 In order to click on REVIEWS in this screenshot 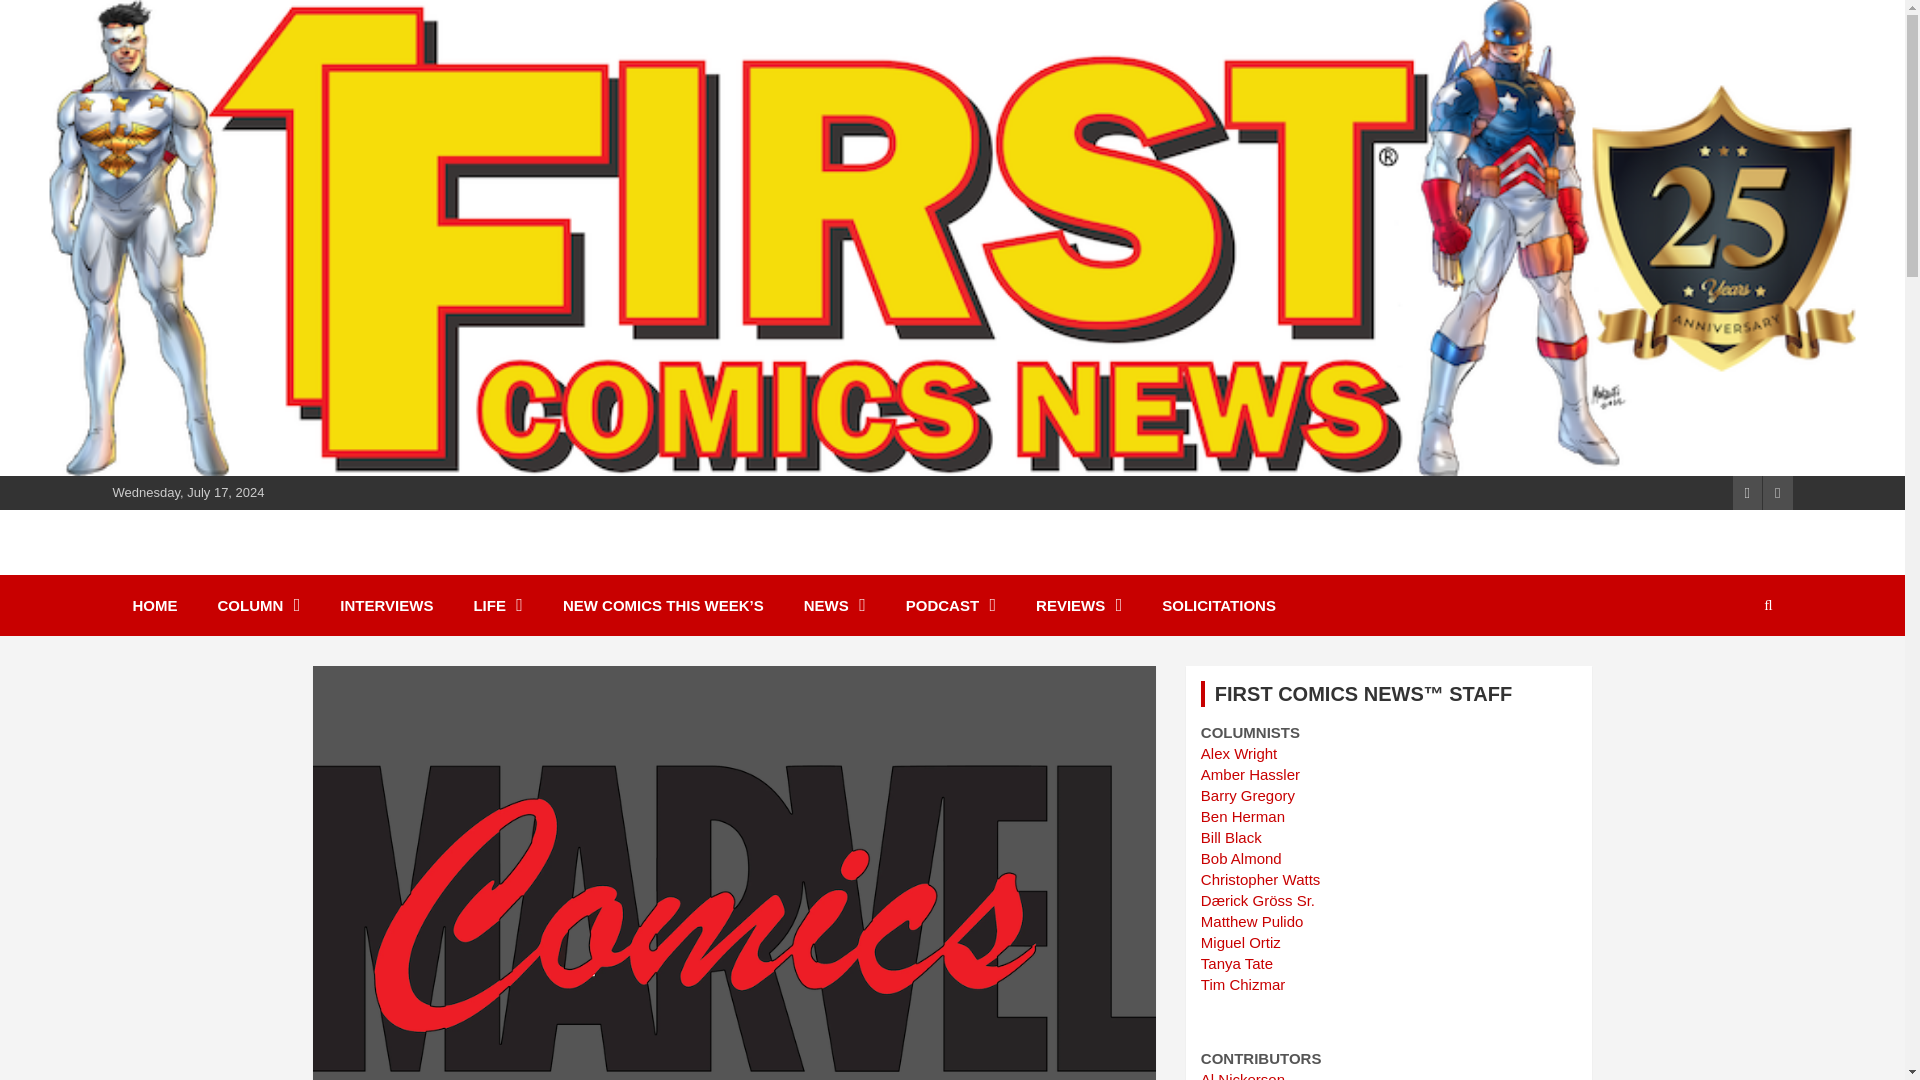, I will do `click(1078, 605)`.